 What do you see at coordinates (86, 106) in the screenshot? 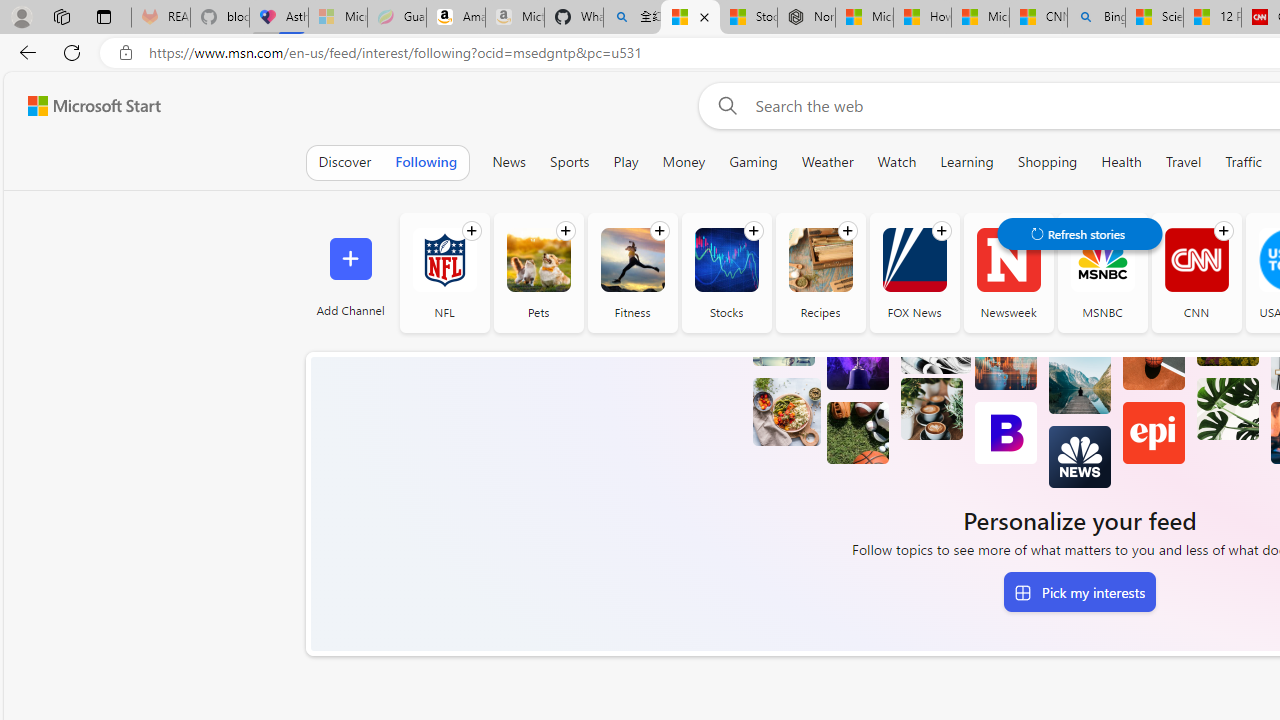
I see `Skip to content` at bounding box center [86, 106].